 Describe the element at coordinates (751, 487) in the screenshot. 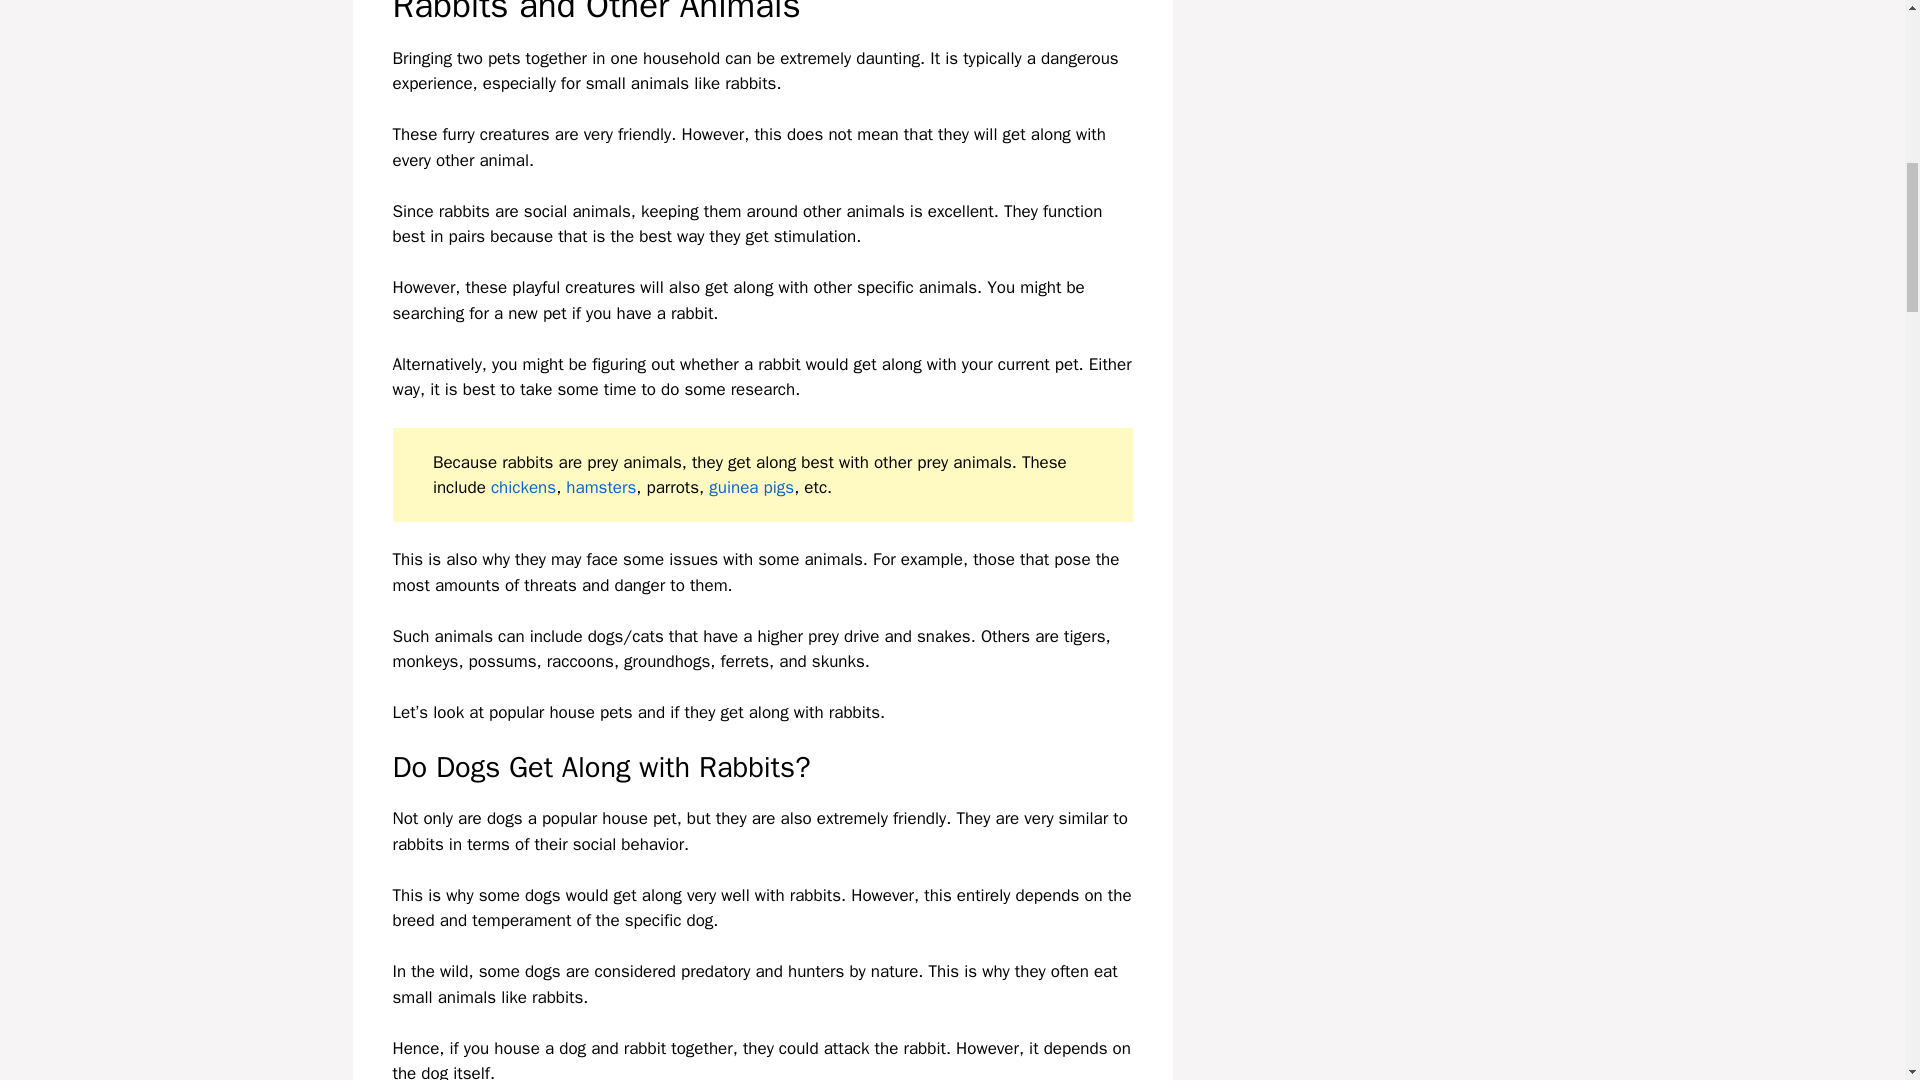

I see `guinea pigs` at that location.